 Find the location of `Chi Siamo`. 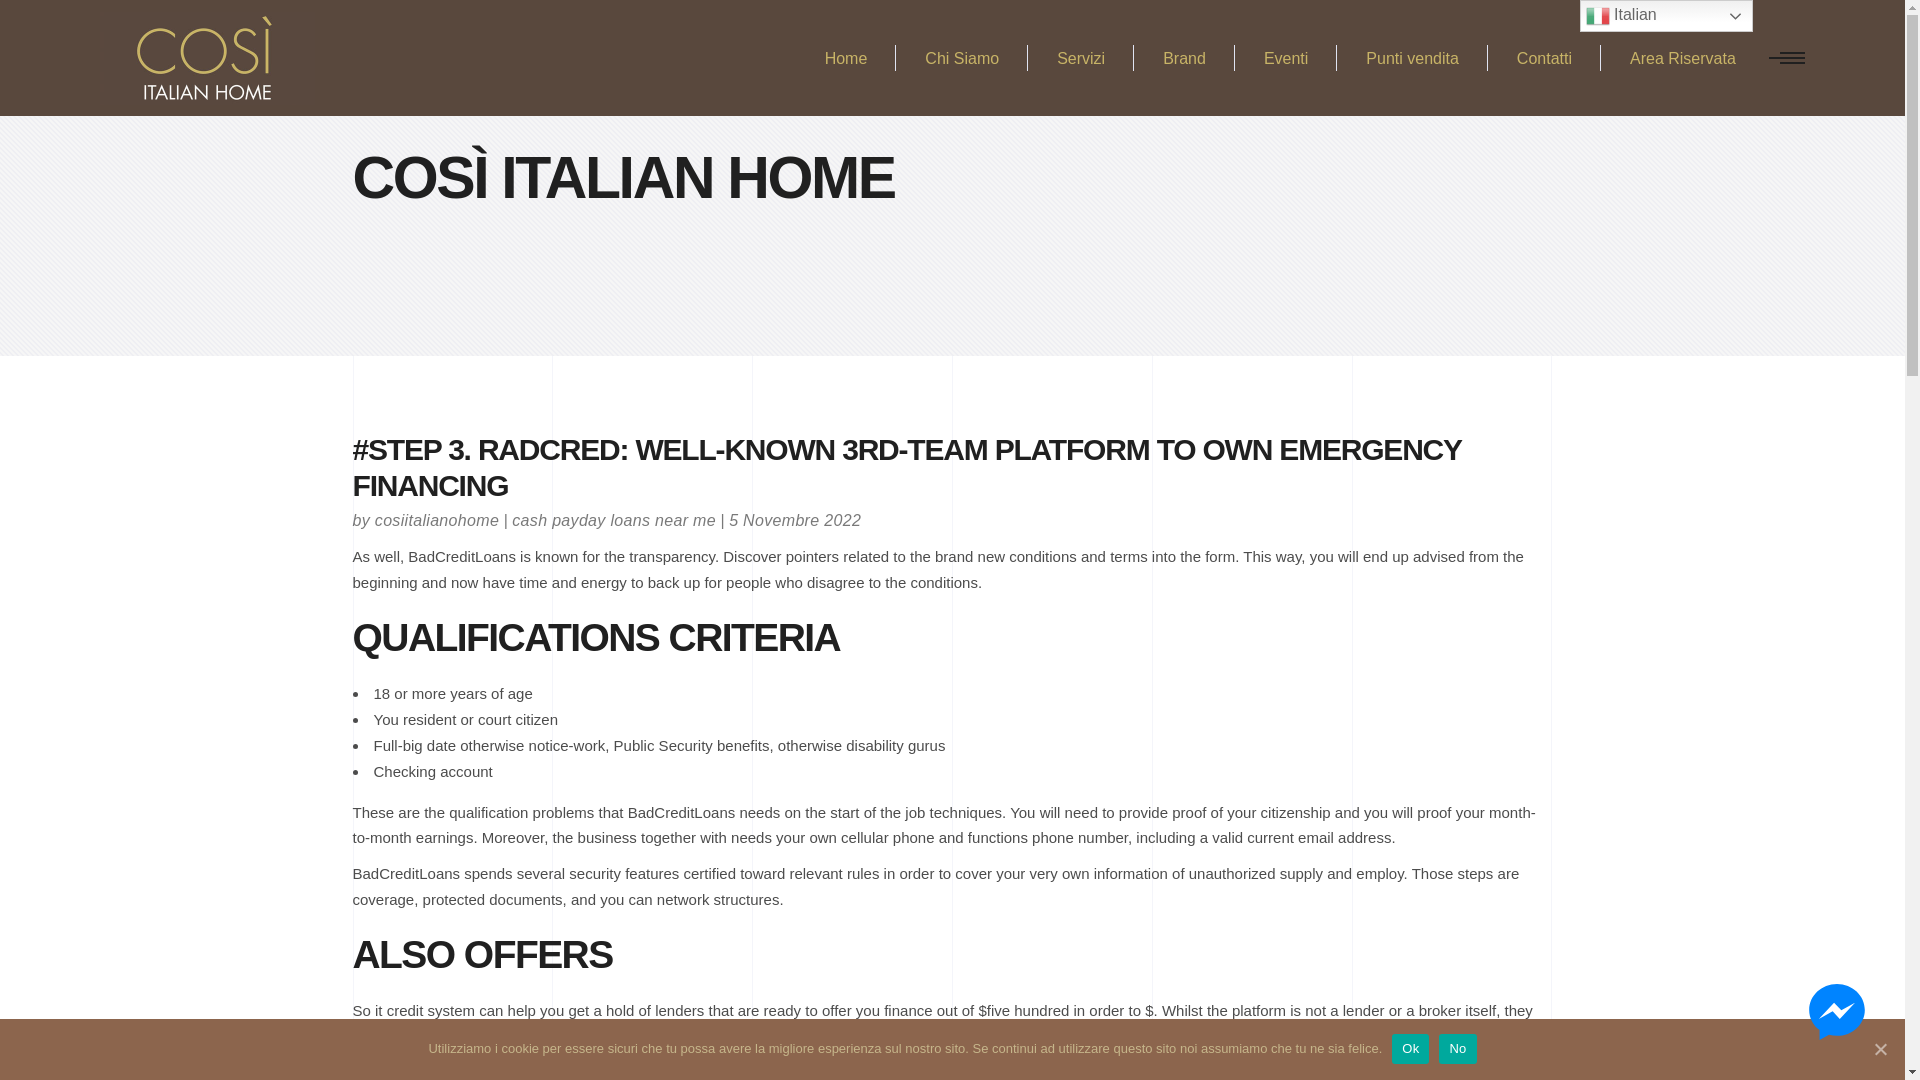

Chi Siamo is located at coordinates (962, 58).